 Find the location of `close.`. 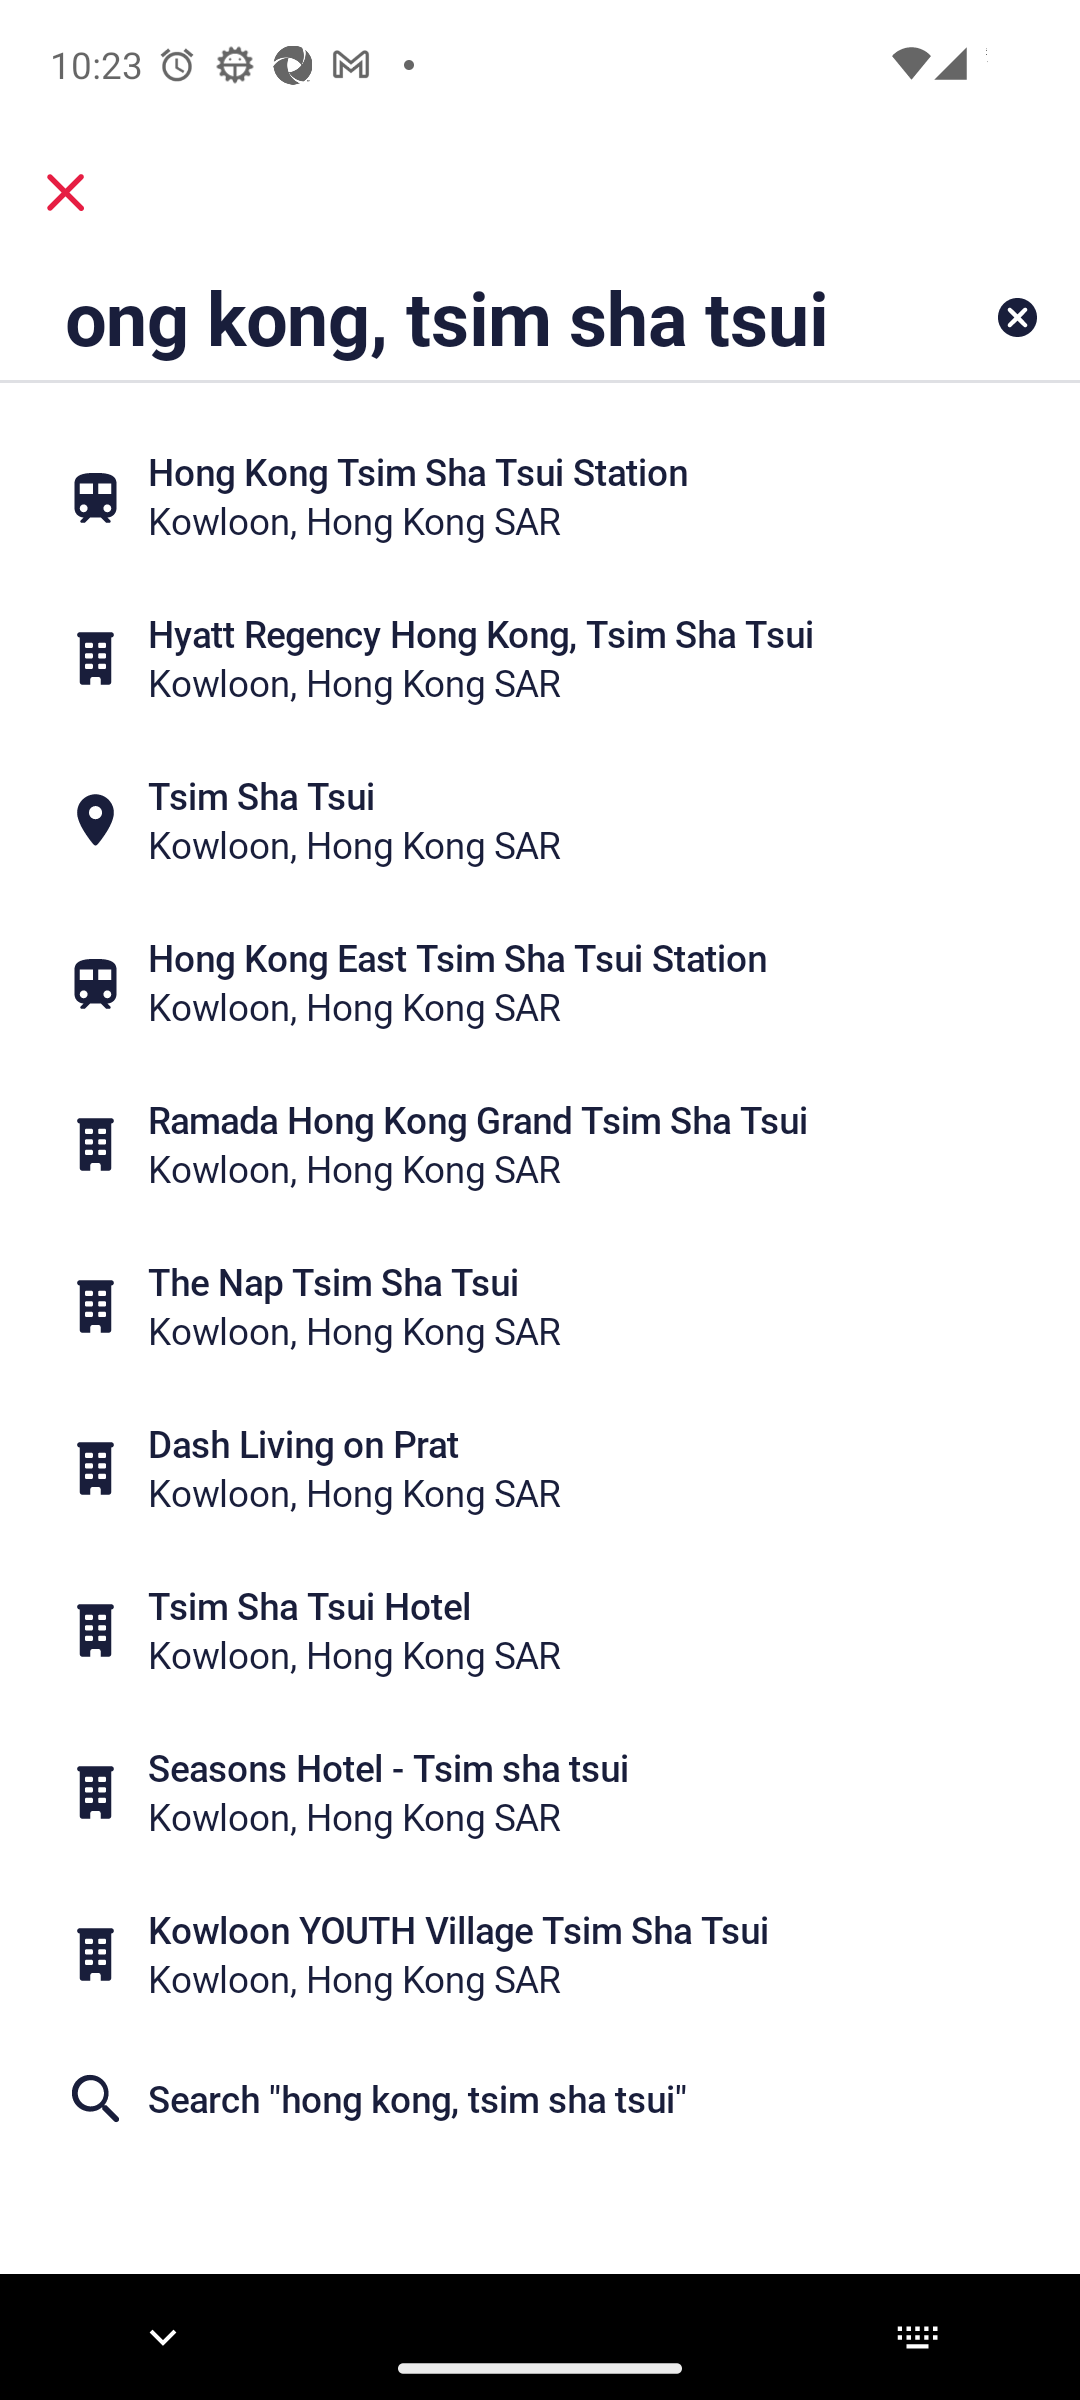

close. is located at coordinates (66, 192).